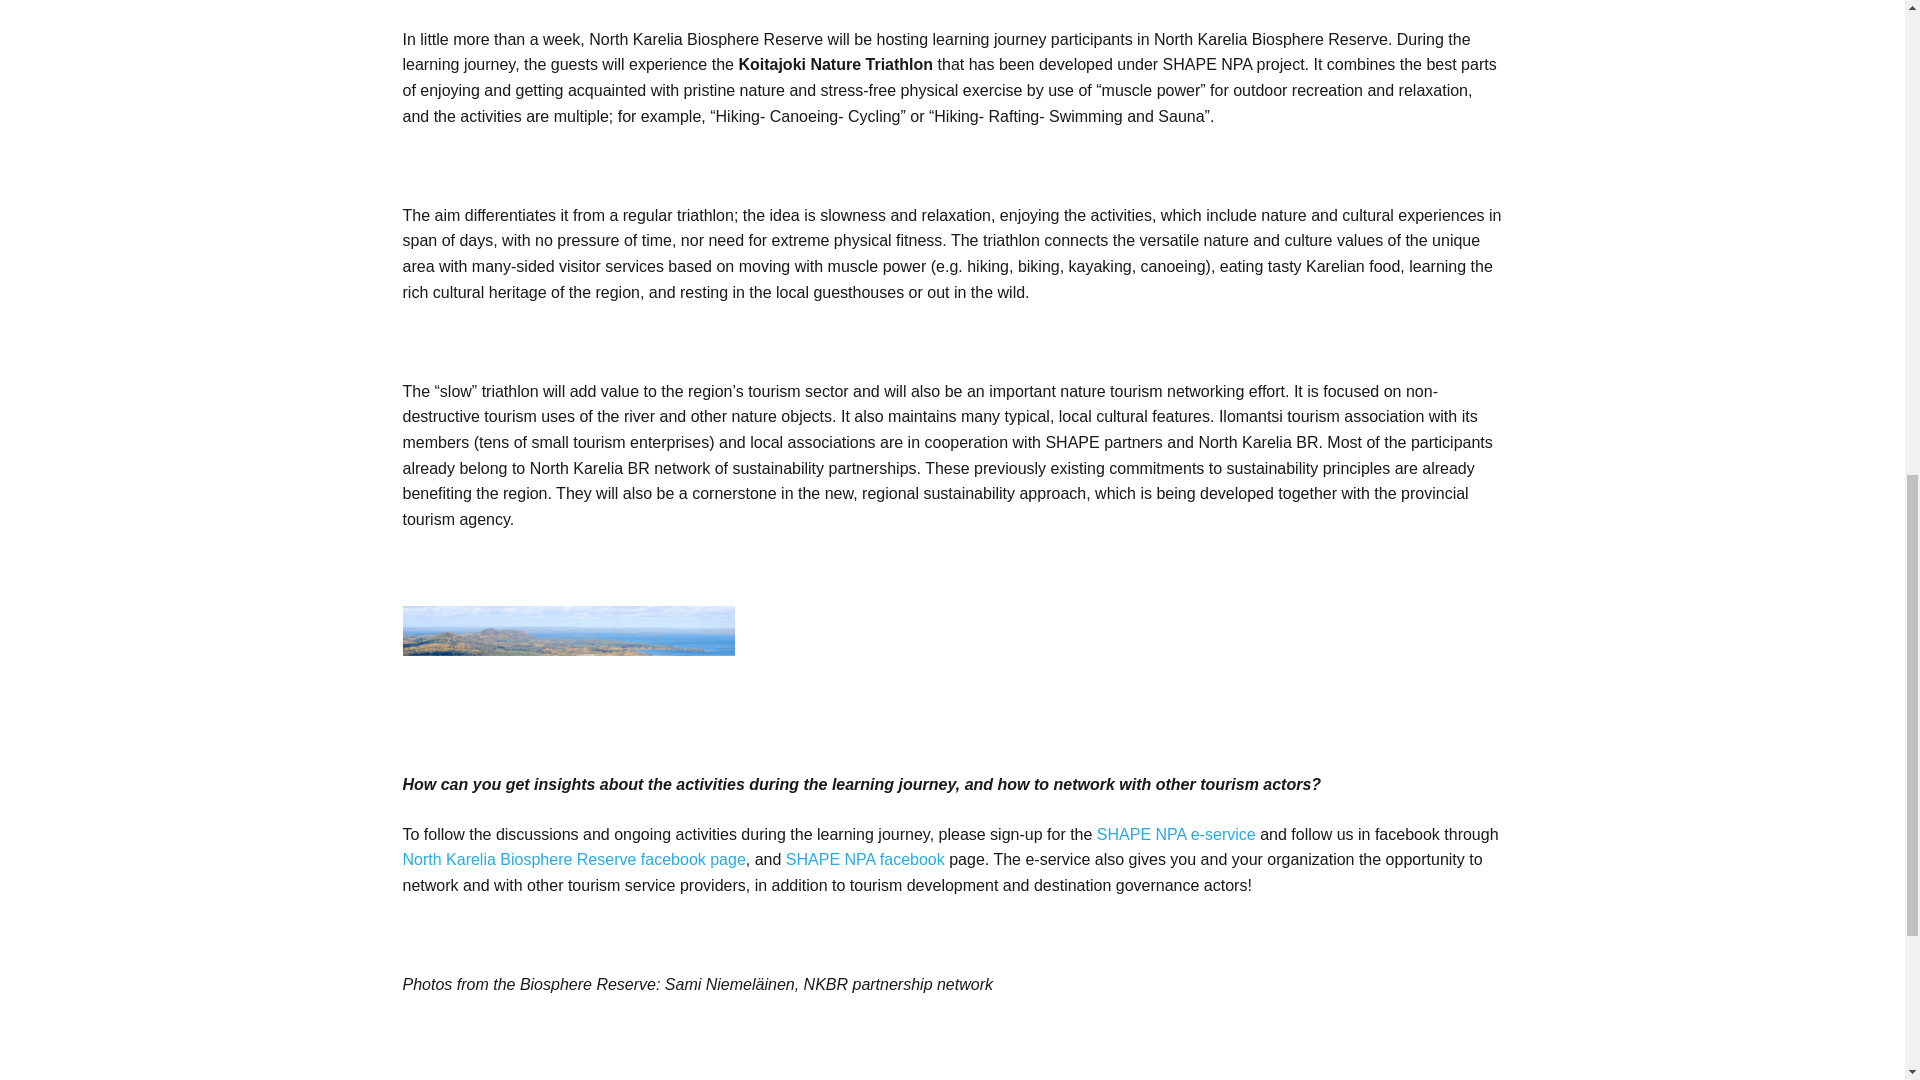  What do you see at coordinates (864, 860) in the screenshot?
I see `SHAPE NPA facebook` at bounding box center [864, 860].